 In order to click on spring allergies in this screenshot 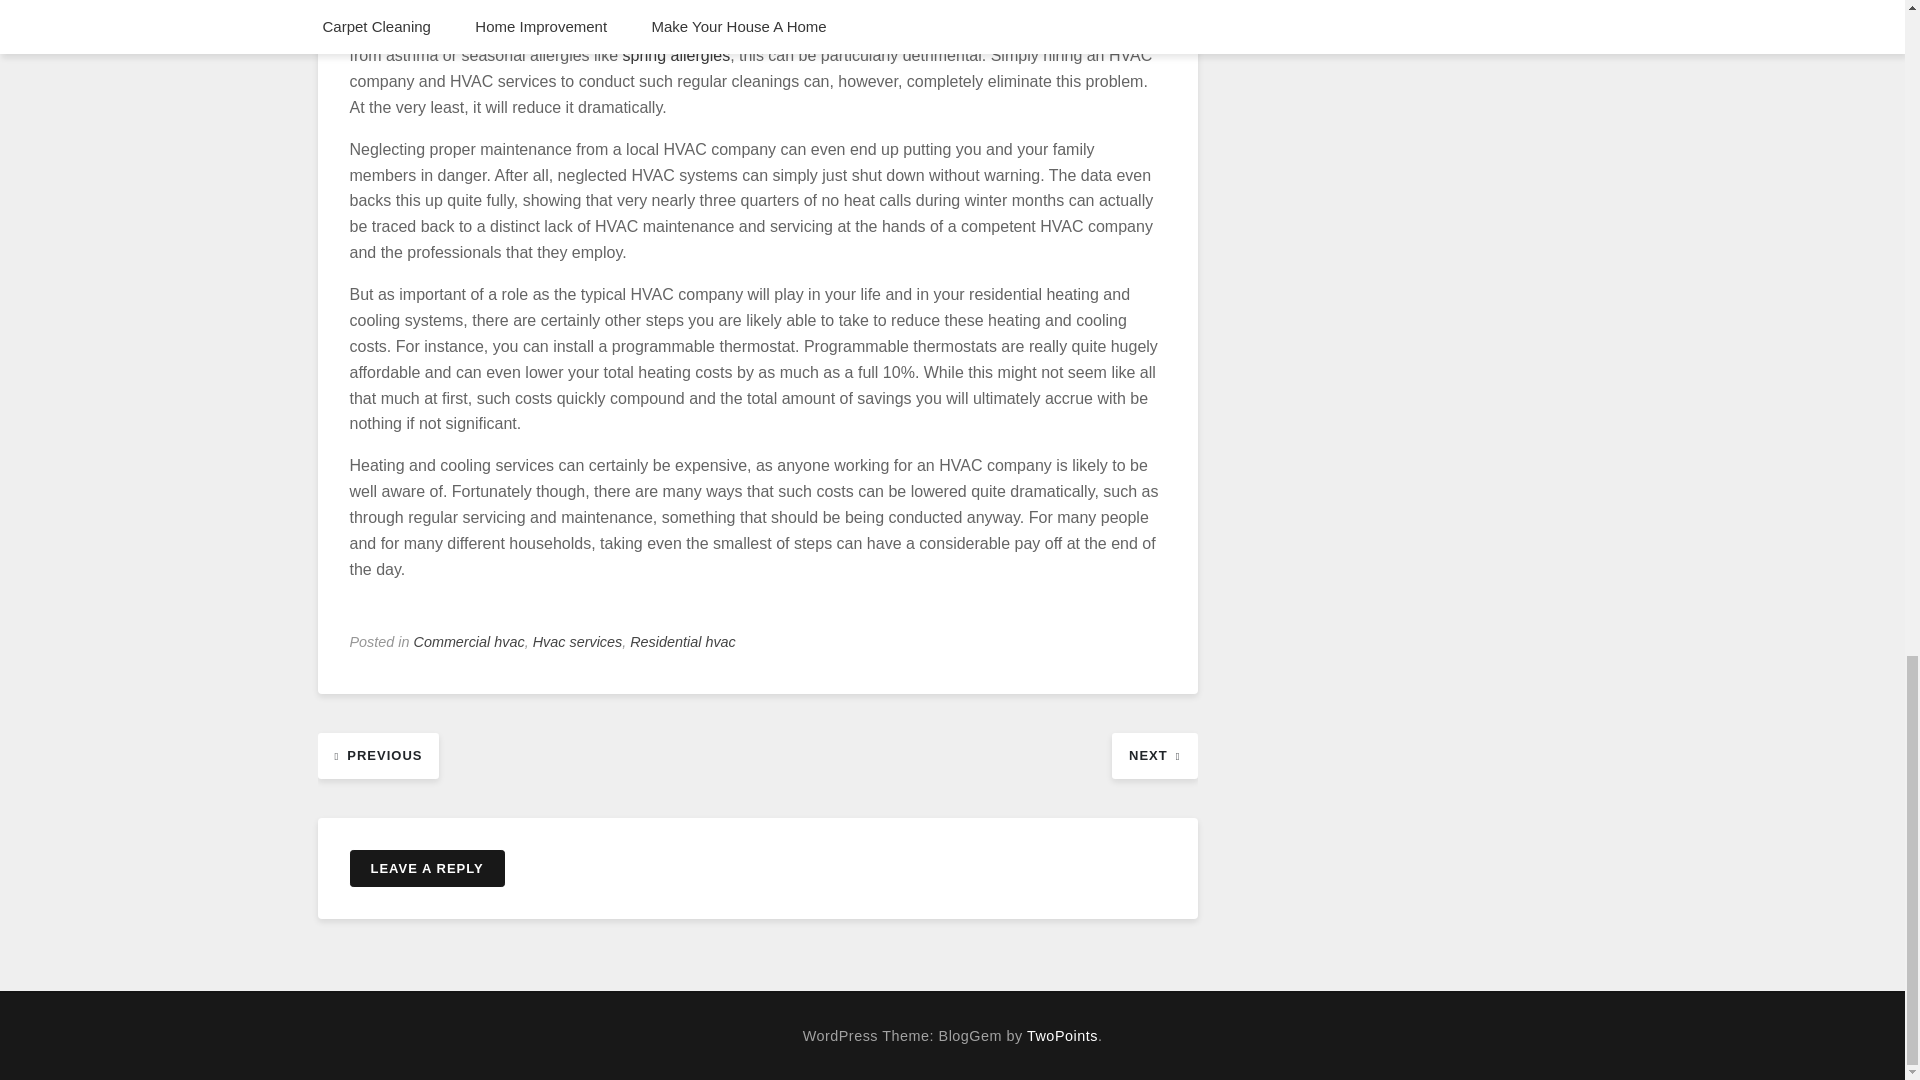, I will do `click(676, 55)`.